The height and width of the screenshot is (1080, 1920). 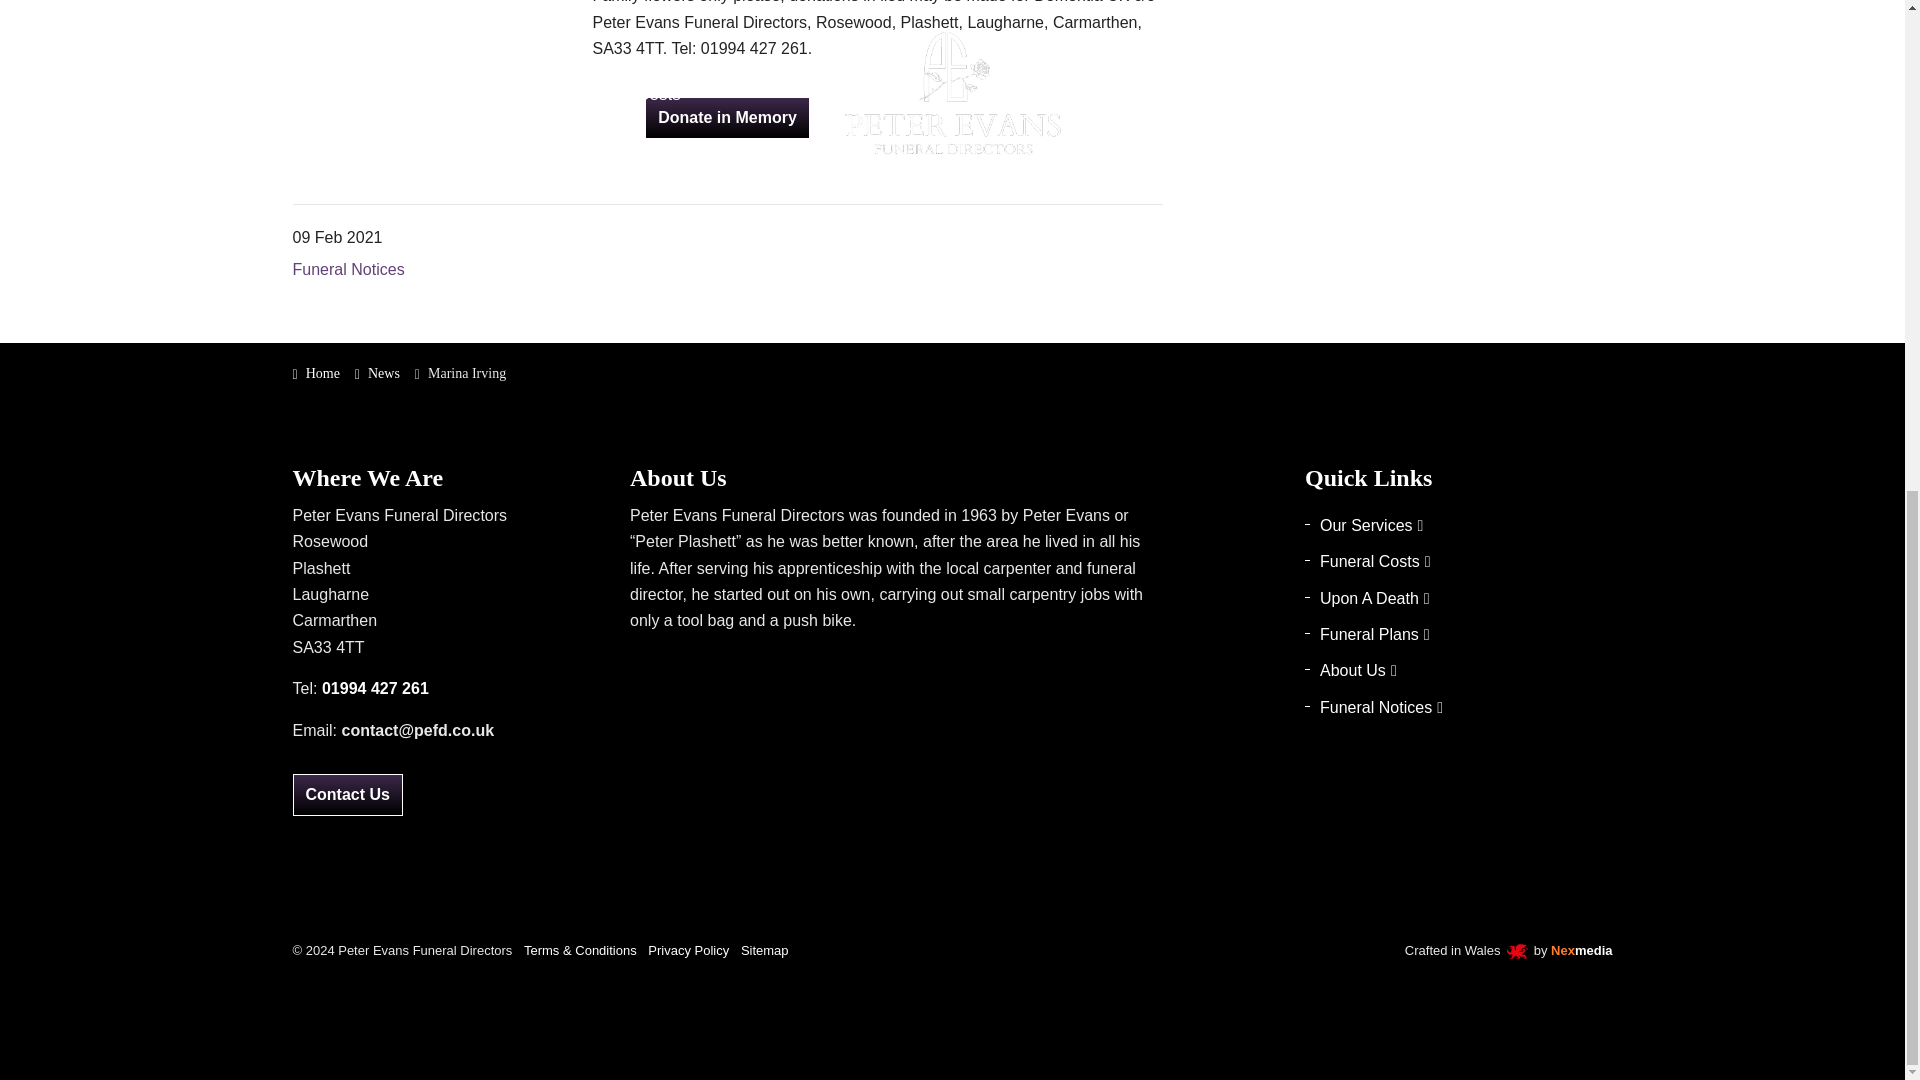 I want to click on Privacy Policy, so click(x=688, y=950).